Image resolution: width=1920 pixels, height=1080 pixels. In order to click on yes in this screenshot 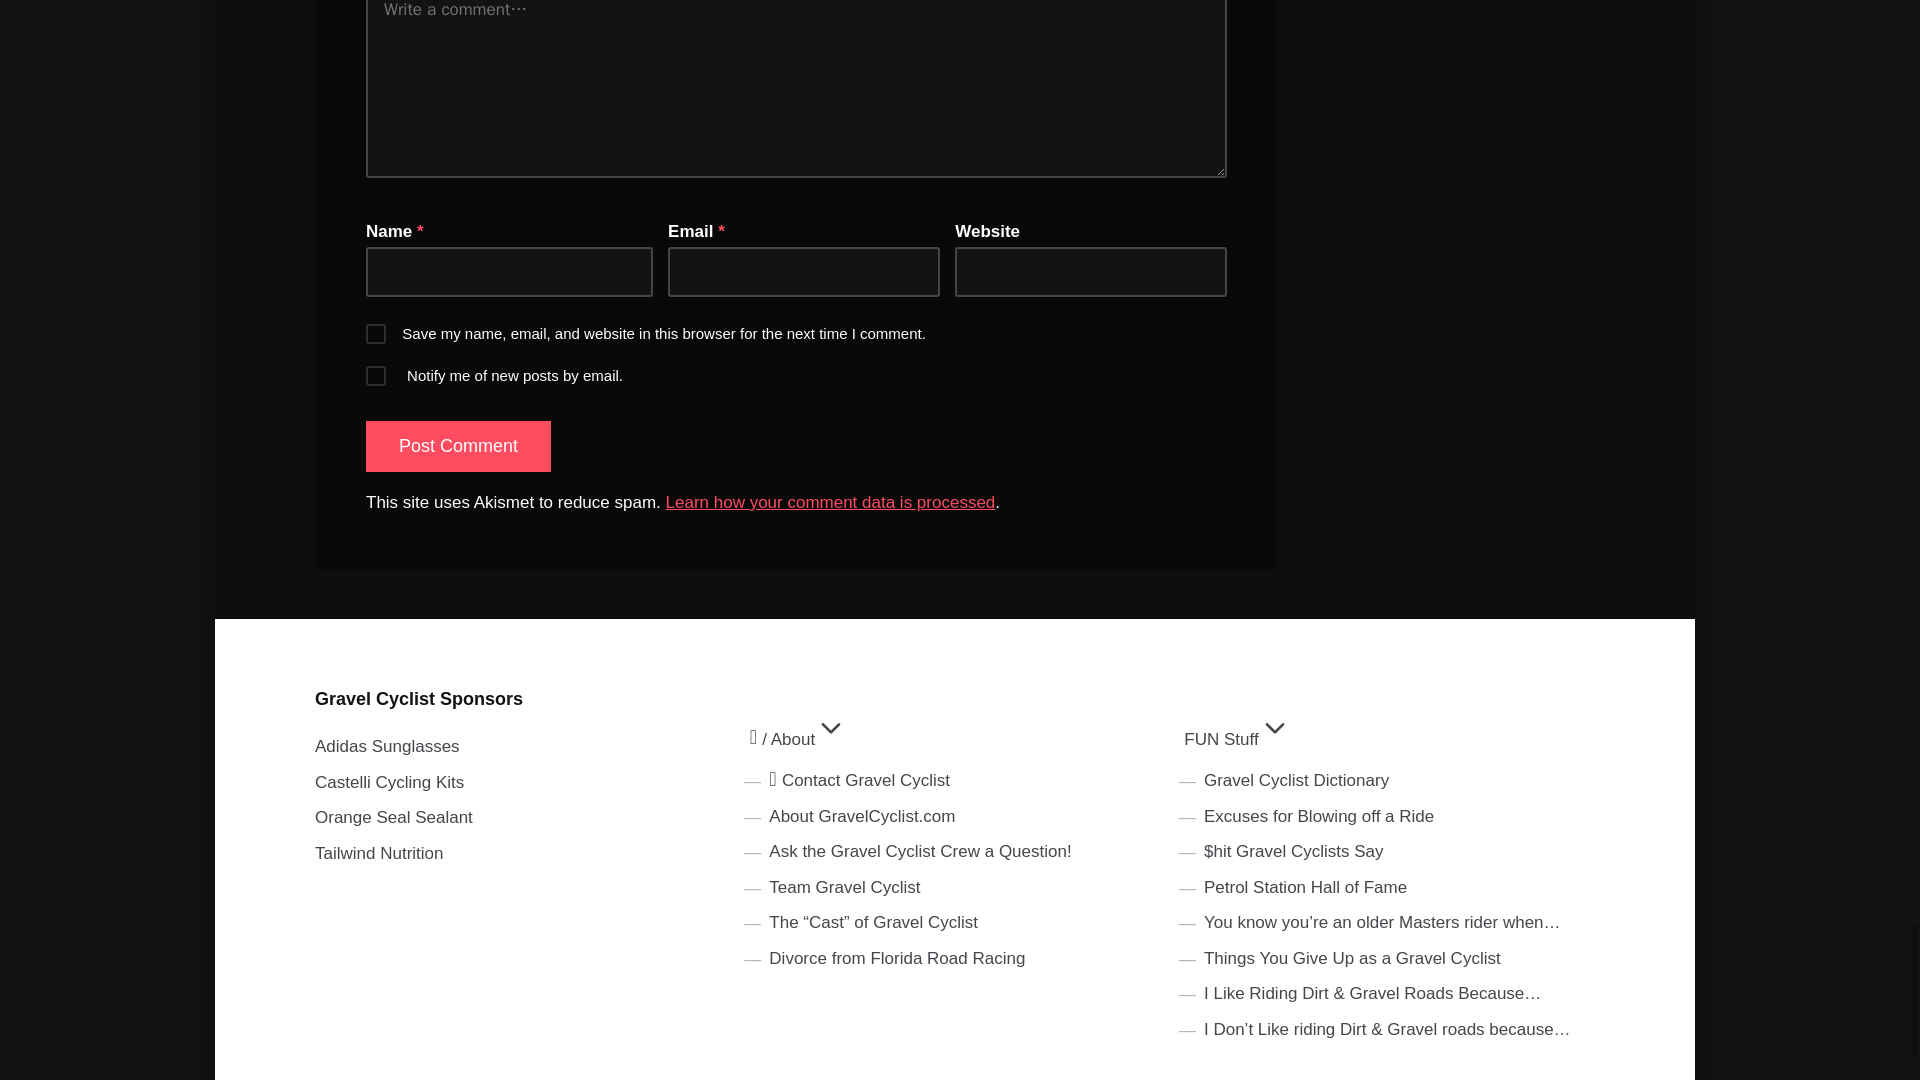, I will do `click(376, 334)`.